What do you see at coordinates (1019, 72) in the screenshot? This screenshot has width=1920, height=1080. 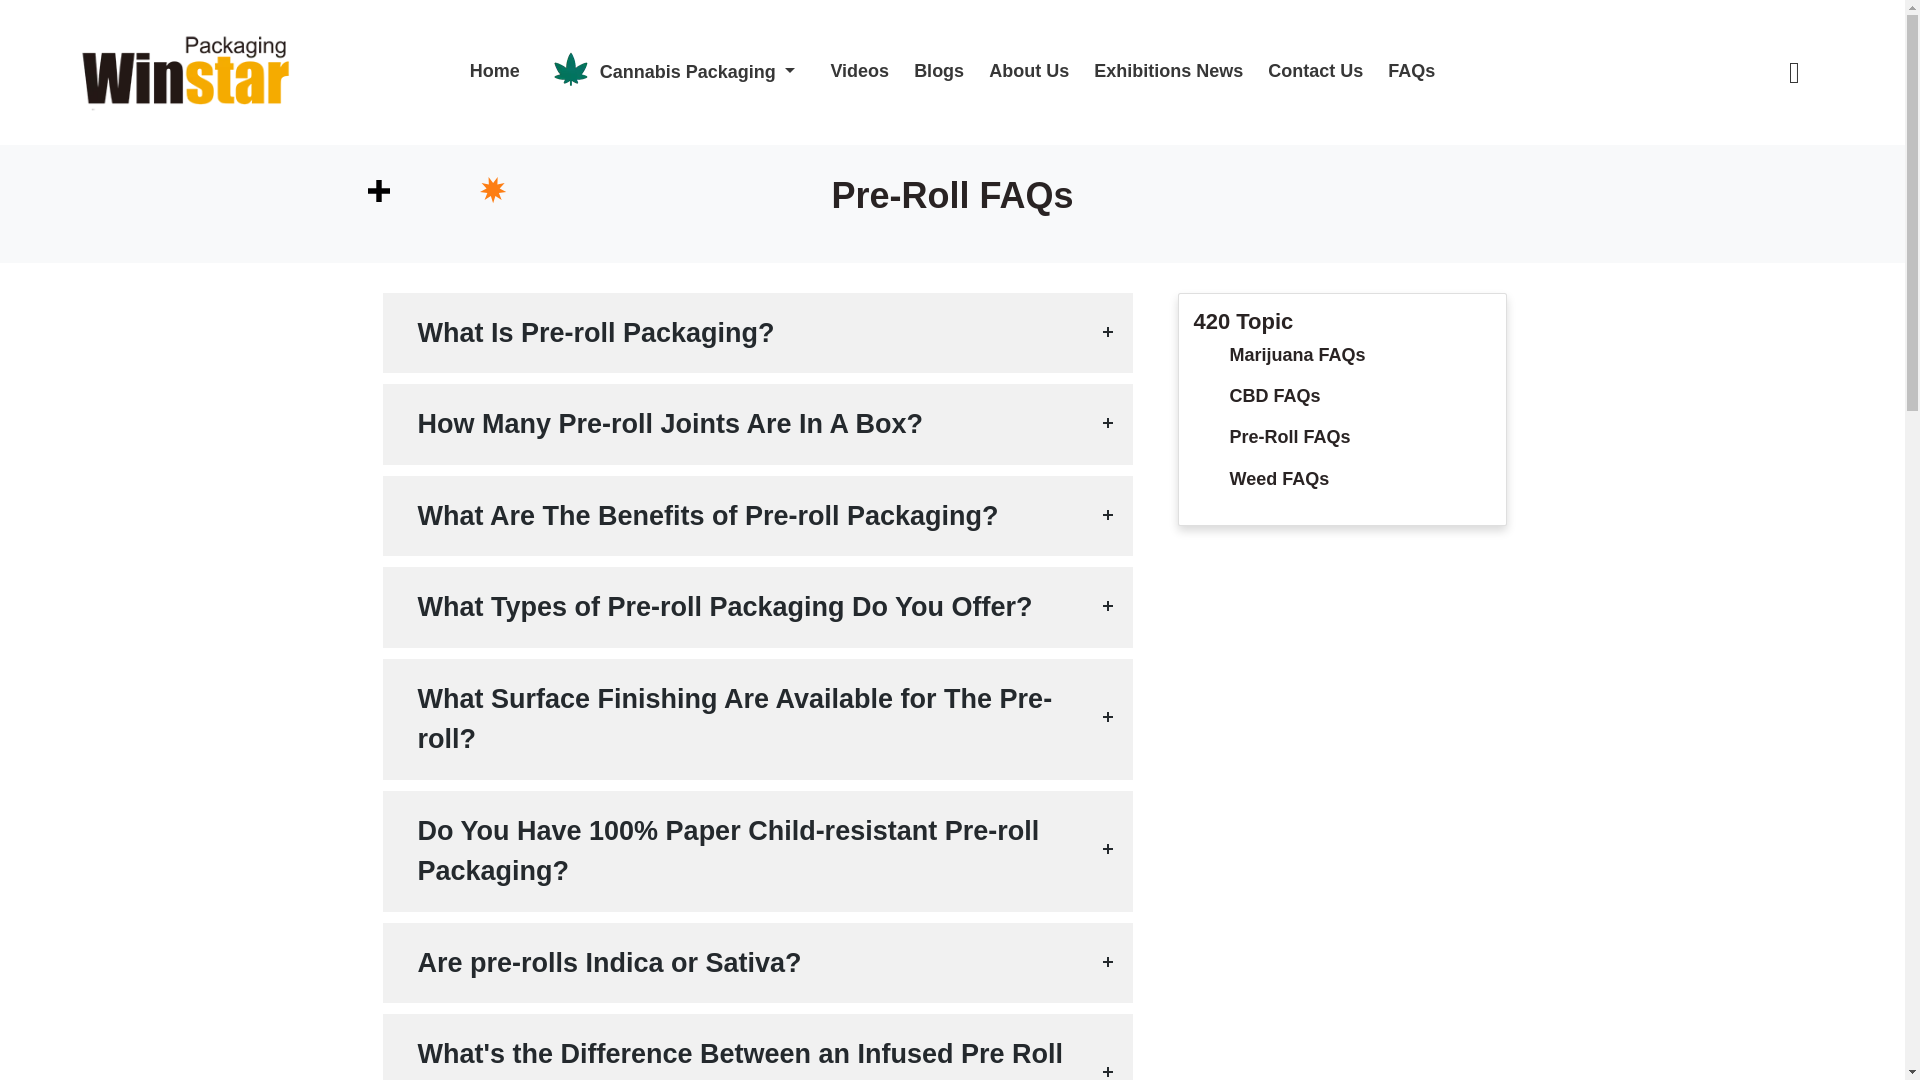 I see `About Us` at bounding box center [1019, 72].